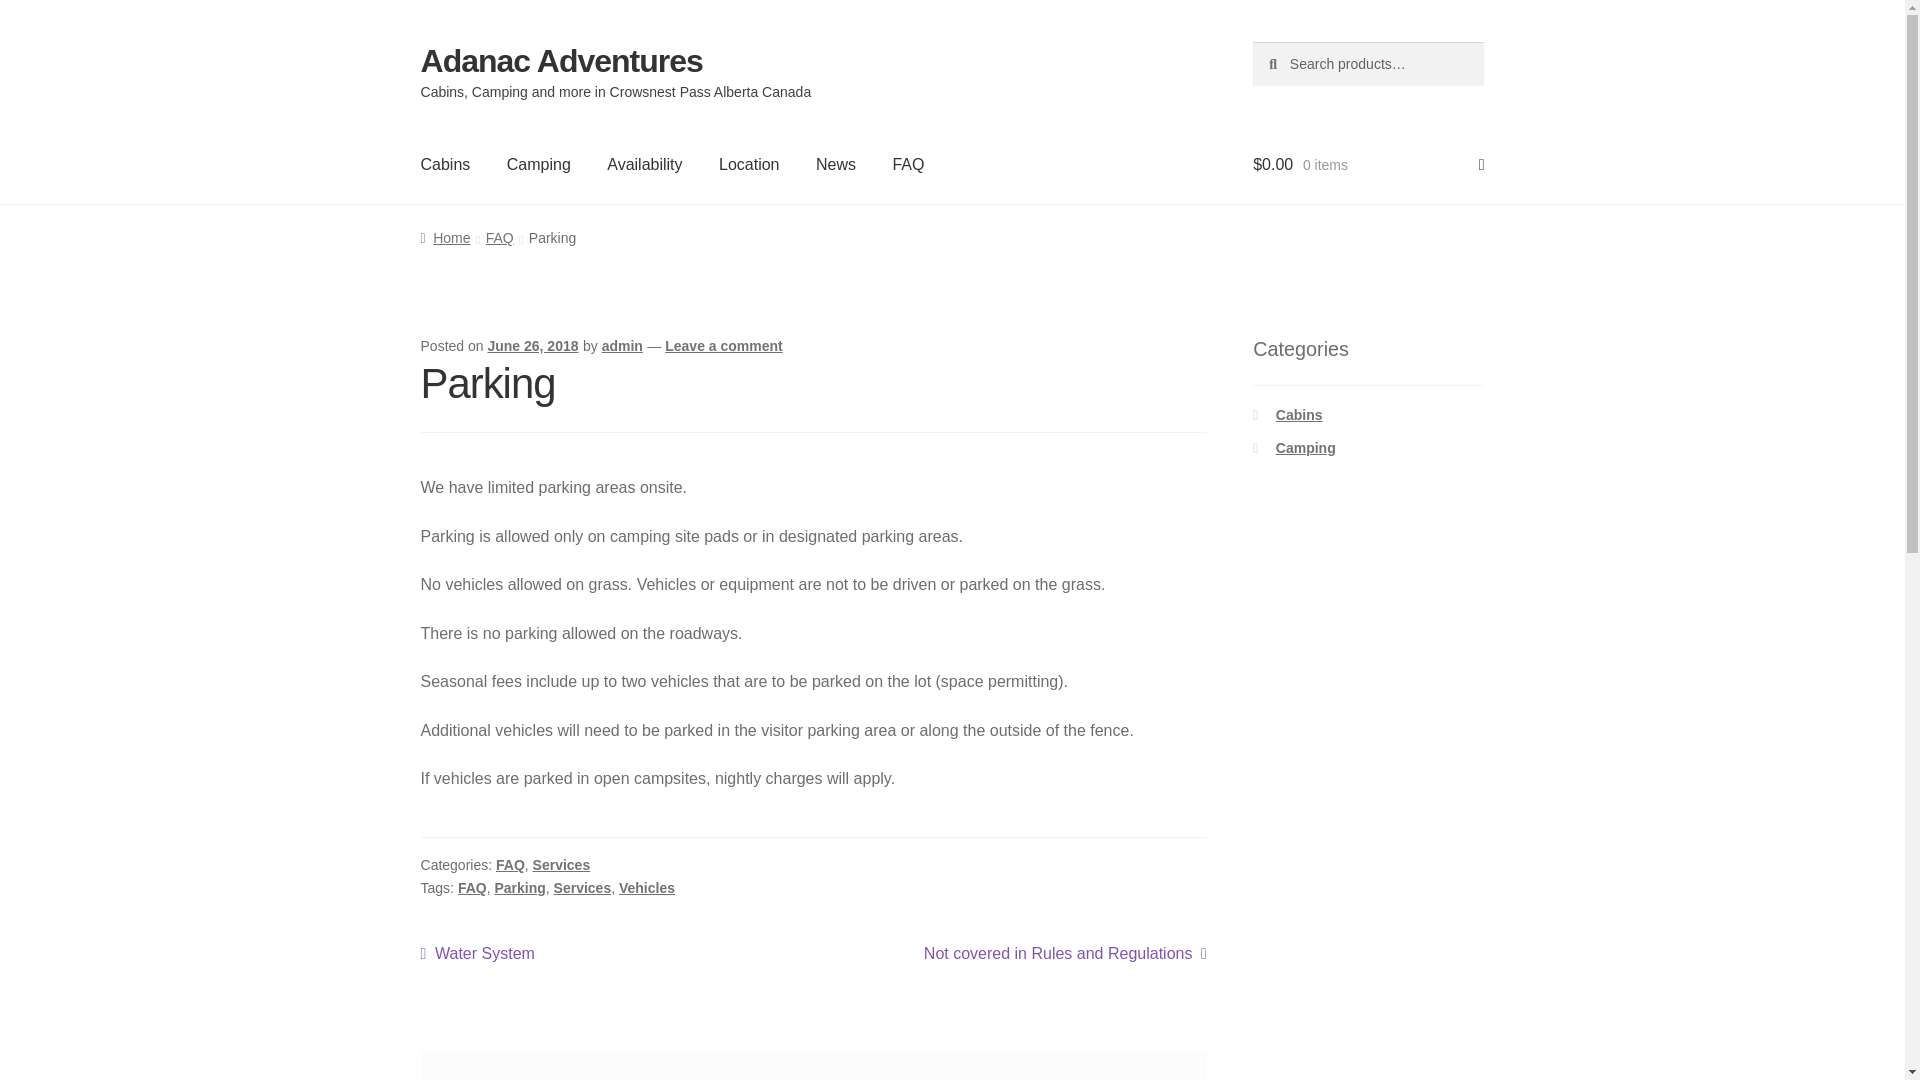  What do you see at coordinates (1368, 165) in the screenshot?
I see `$0.00 0 items` at bounding box center [1368, 165].